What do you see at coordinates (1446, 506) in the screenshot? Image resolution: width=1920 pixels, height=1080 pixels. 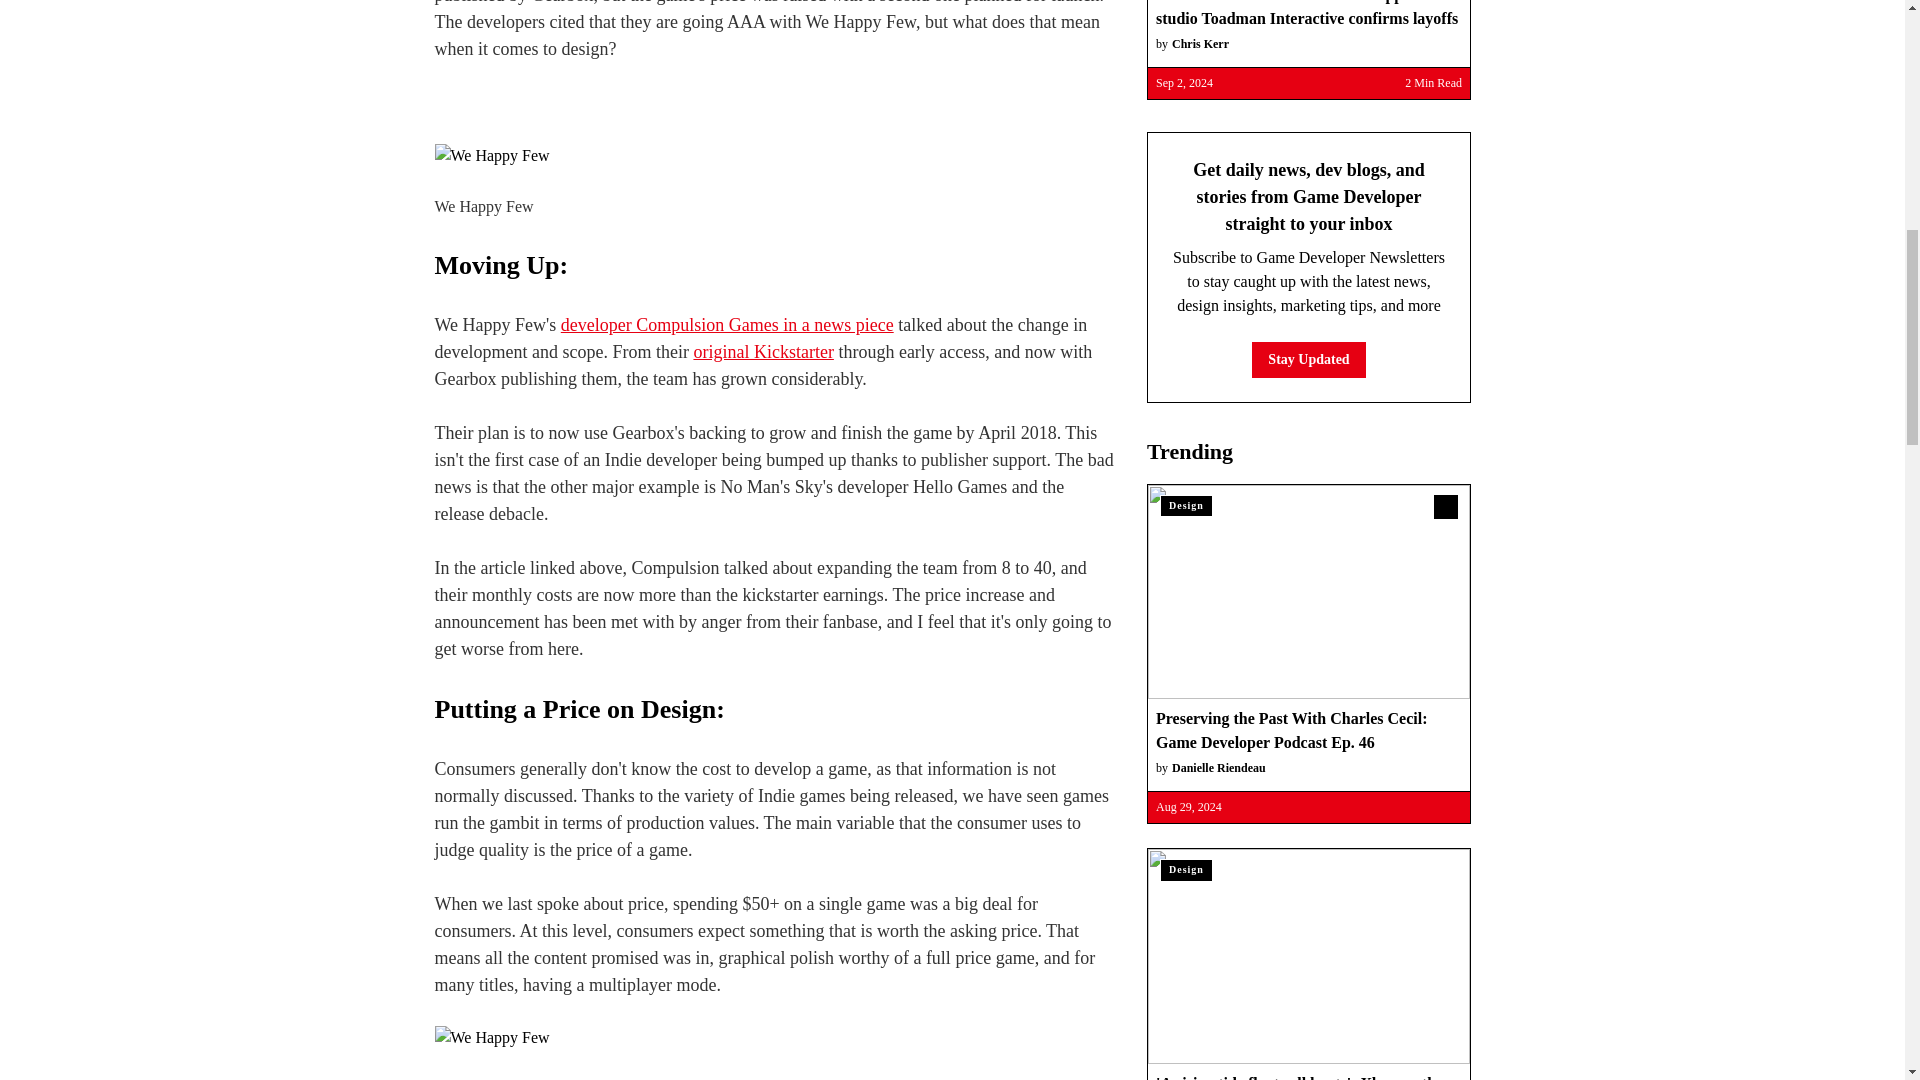 I see `Link to all podcast` at bounding box center [1446, 506].